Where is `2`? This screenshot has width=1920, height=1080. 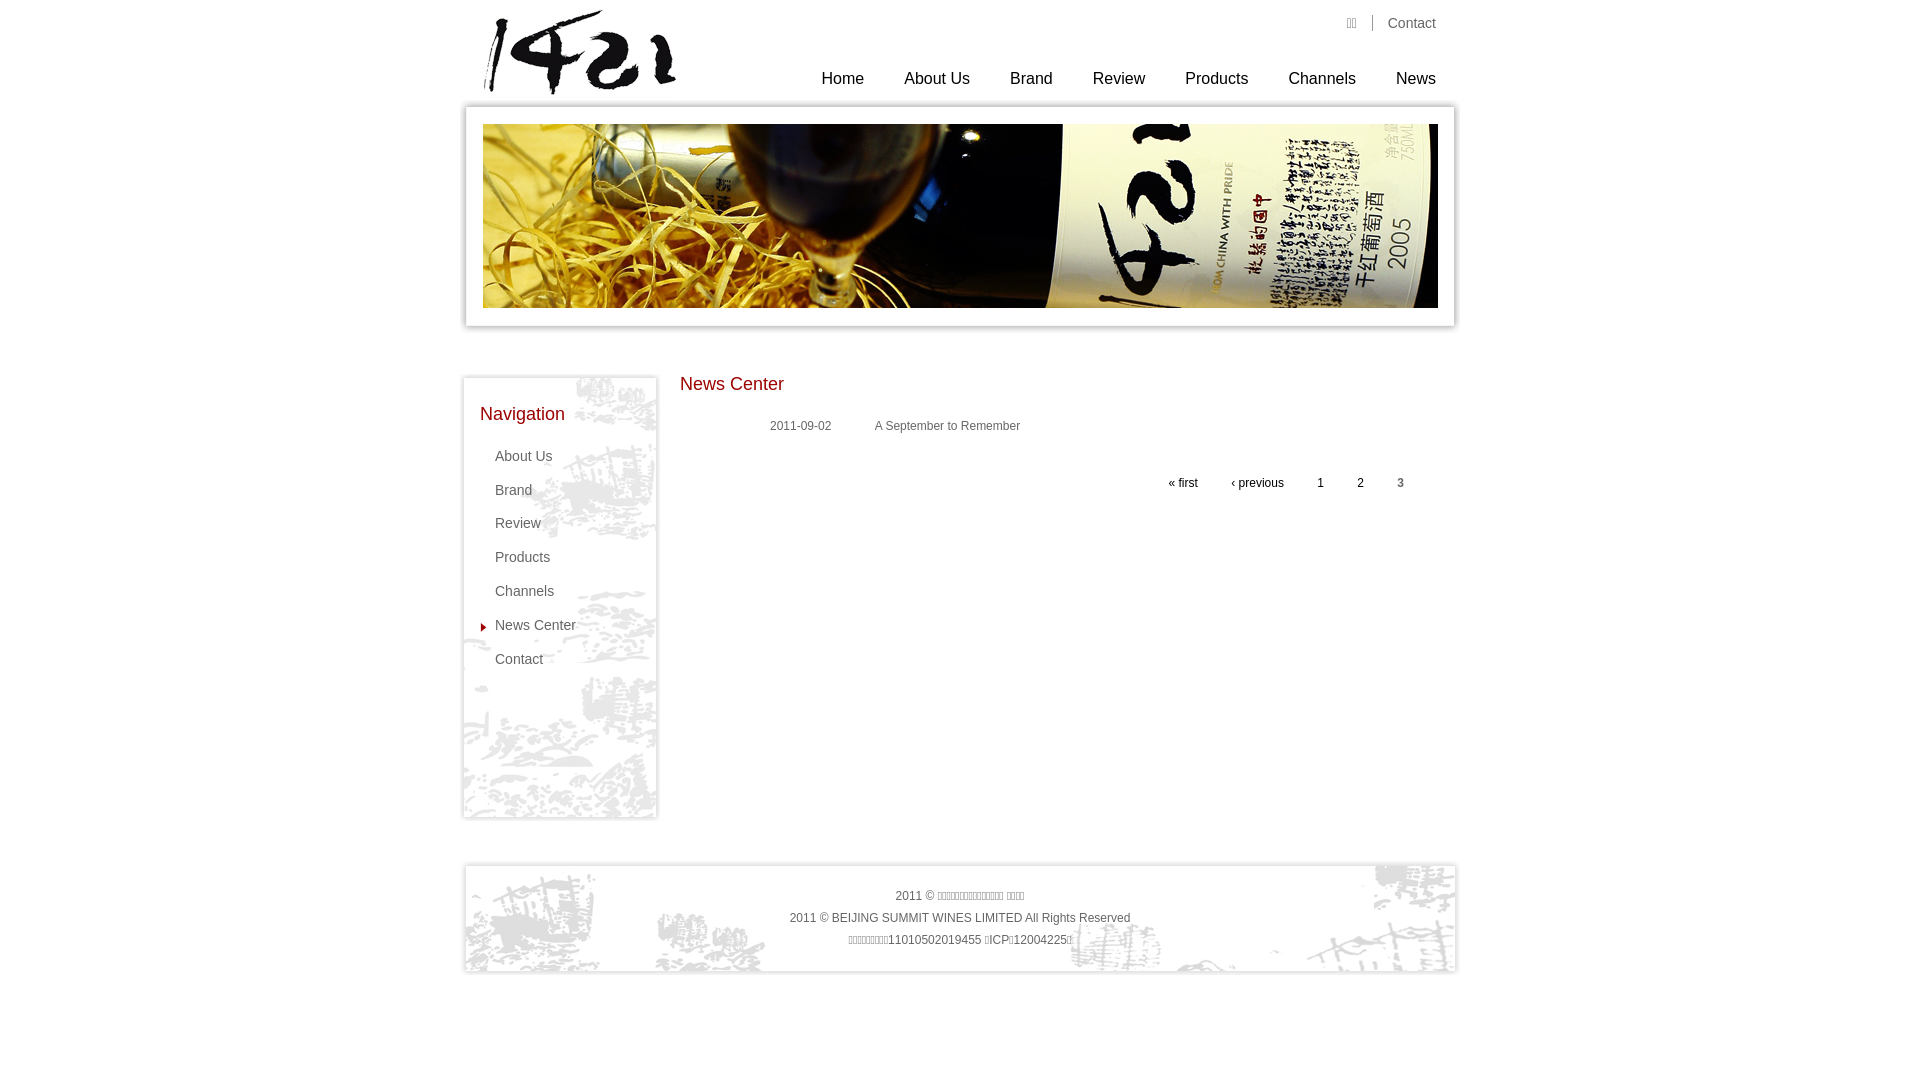
2 is located at coordinates (1360, 483).